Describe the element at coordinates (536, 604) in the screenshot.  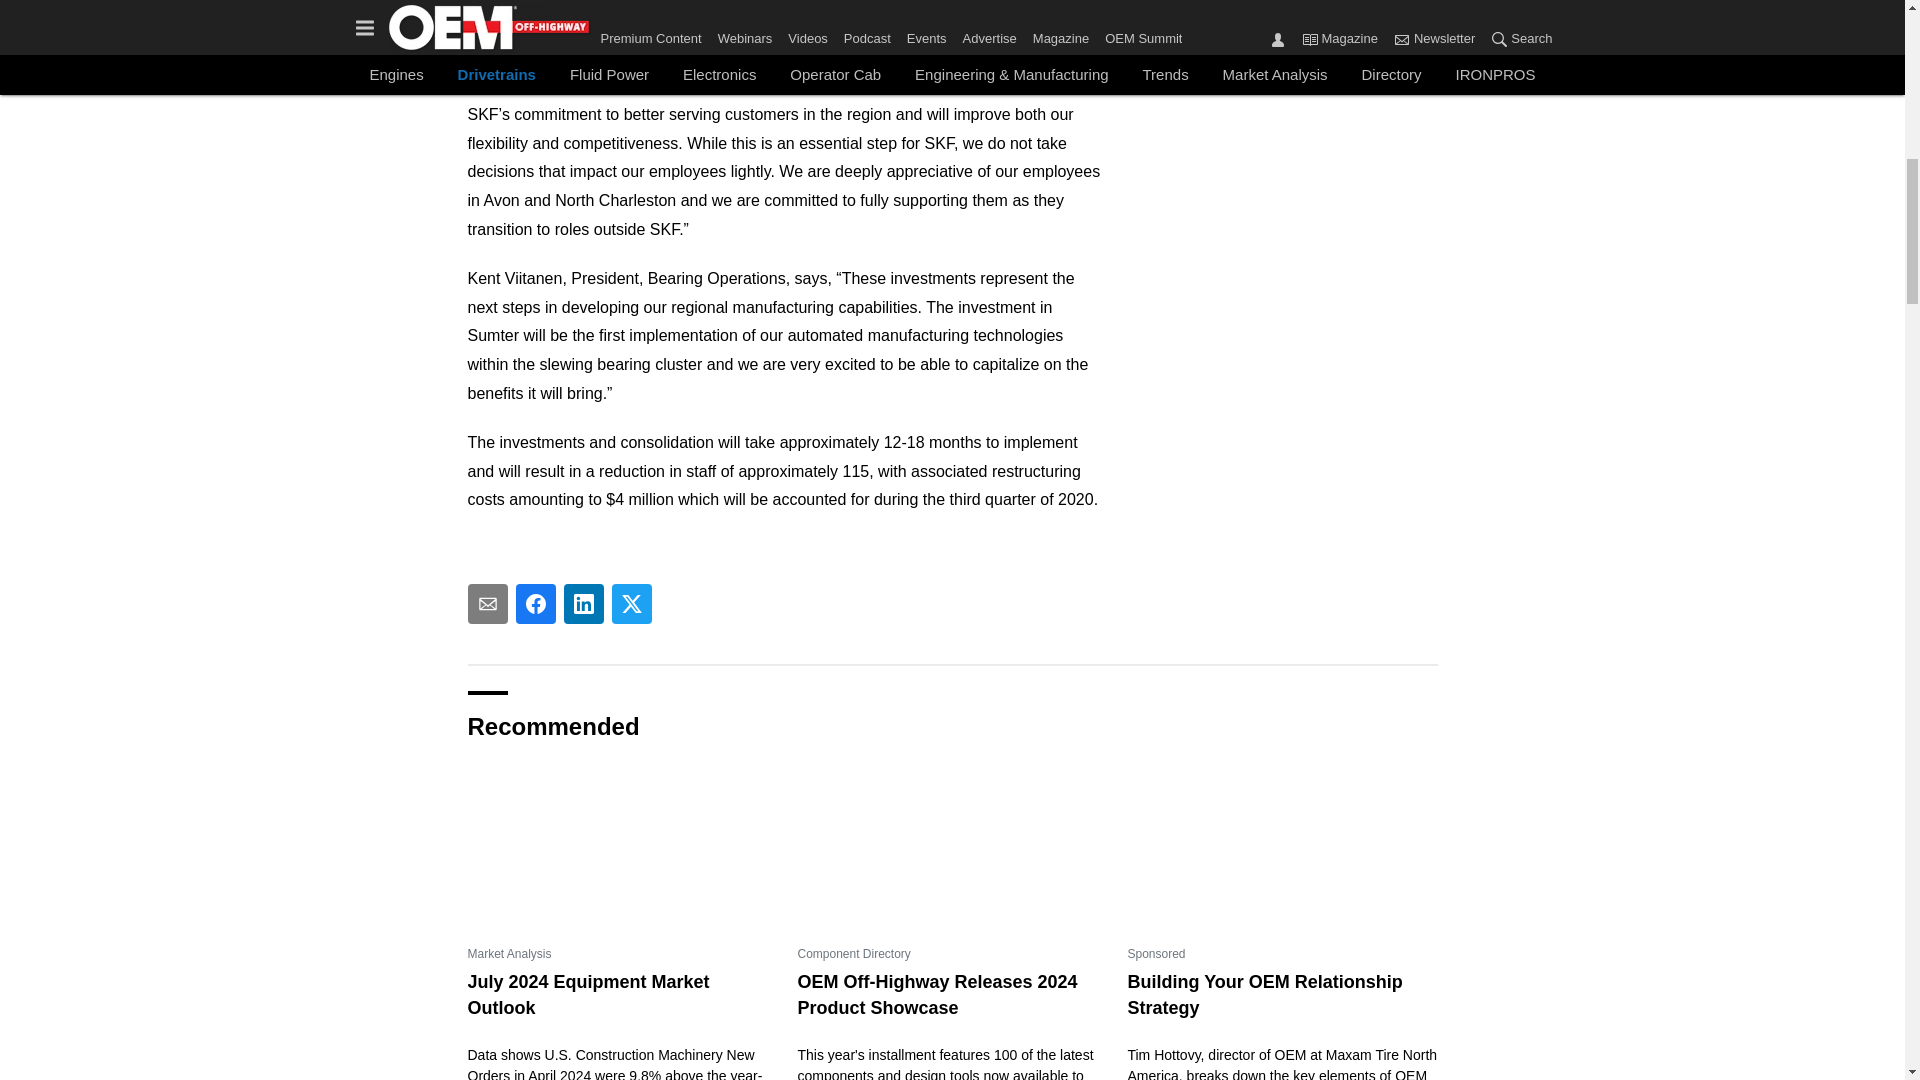
I see `Share To facebook` at that location.